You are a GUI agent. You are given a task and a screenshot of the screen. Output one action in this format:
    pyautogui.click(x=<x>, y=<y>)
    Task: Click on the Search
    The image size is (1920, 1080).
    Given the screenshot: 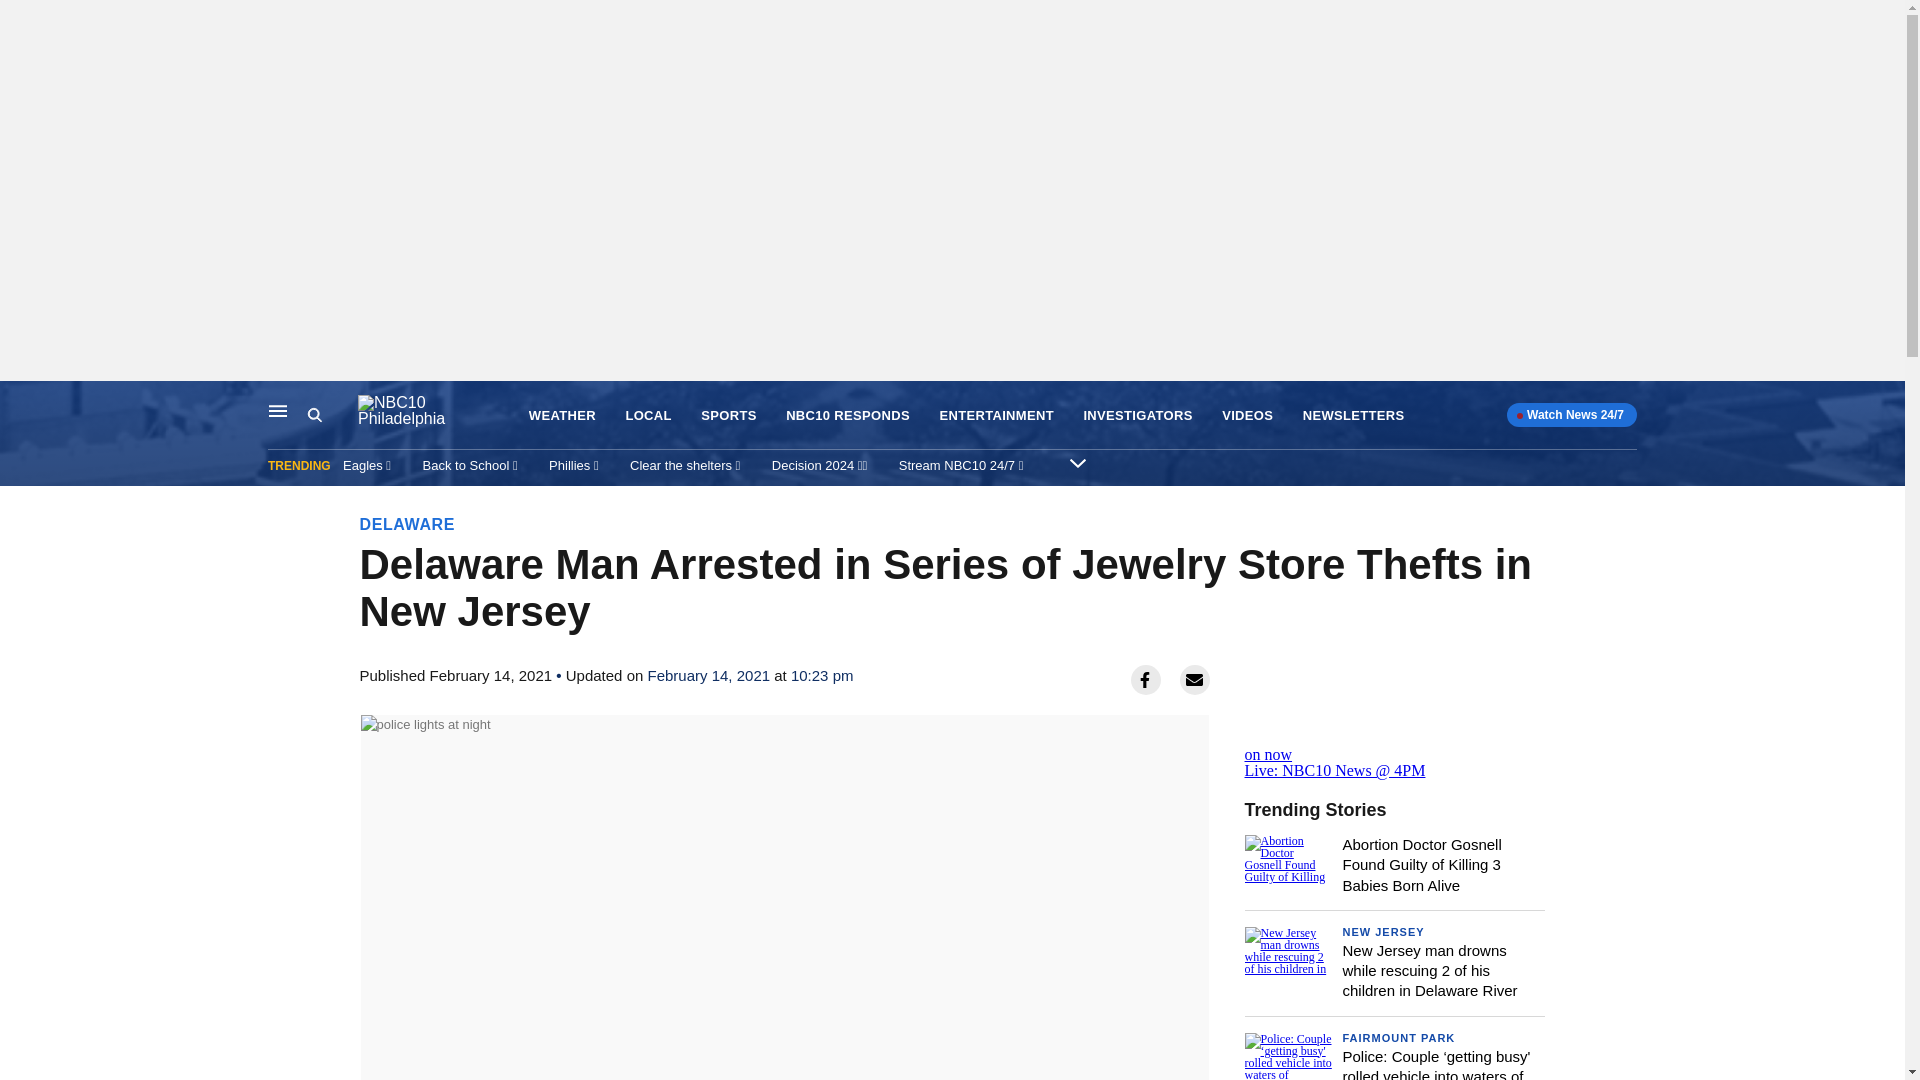 What is the action you would take?
    pyautogui.click(x=332, y=415)
    